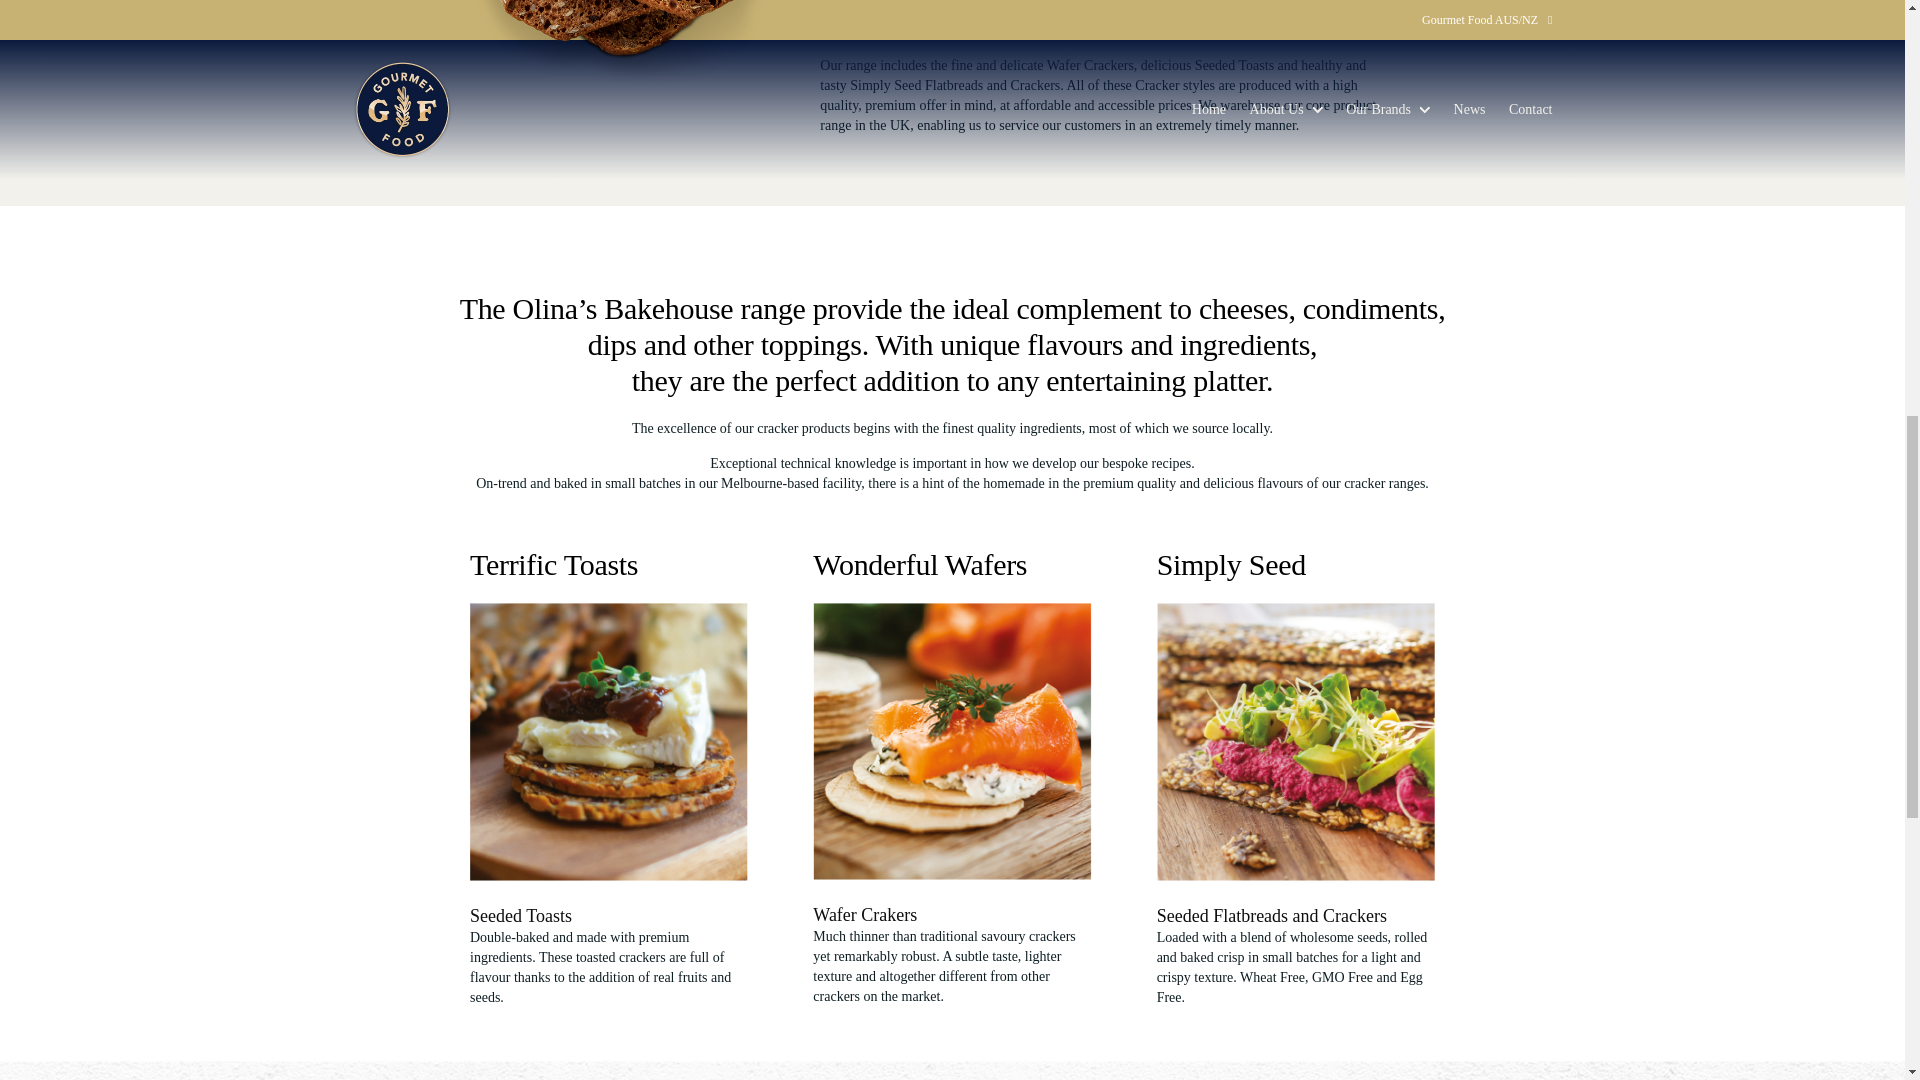 The height and width of the screenshot is (1080, 1920). Describe the element at coordinates (620, 50) in the screenshot. I see `homepage-crackers` at that location.